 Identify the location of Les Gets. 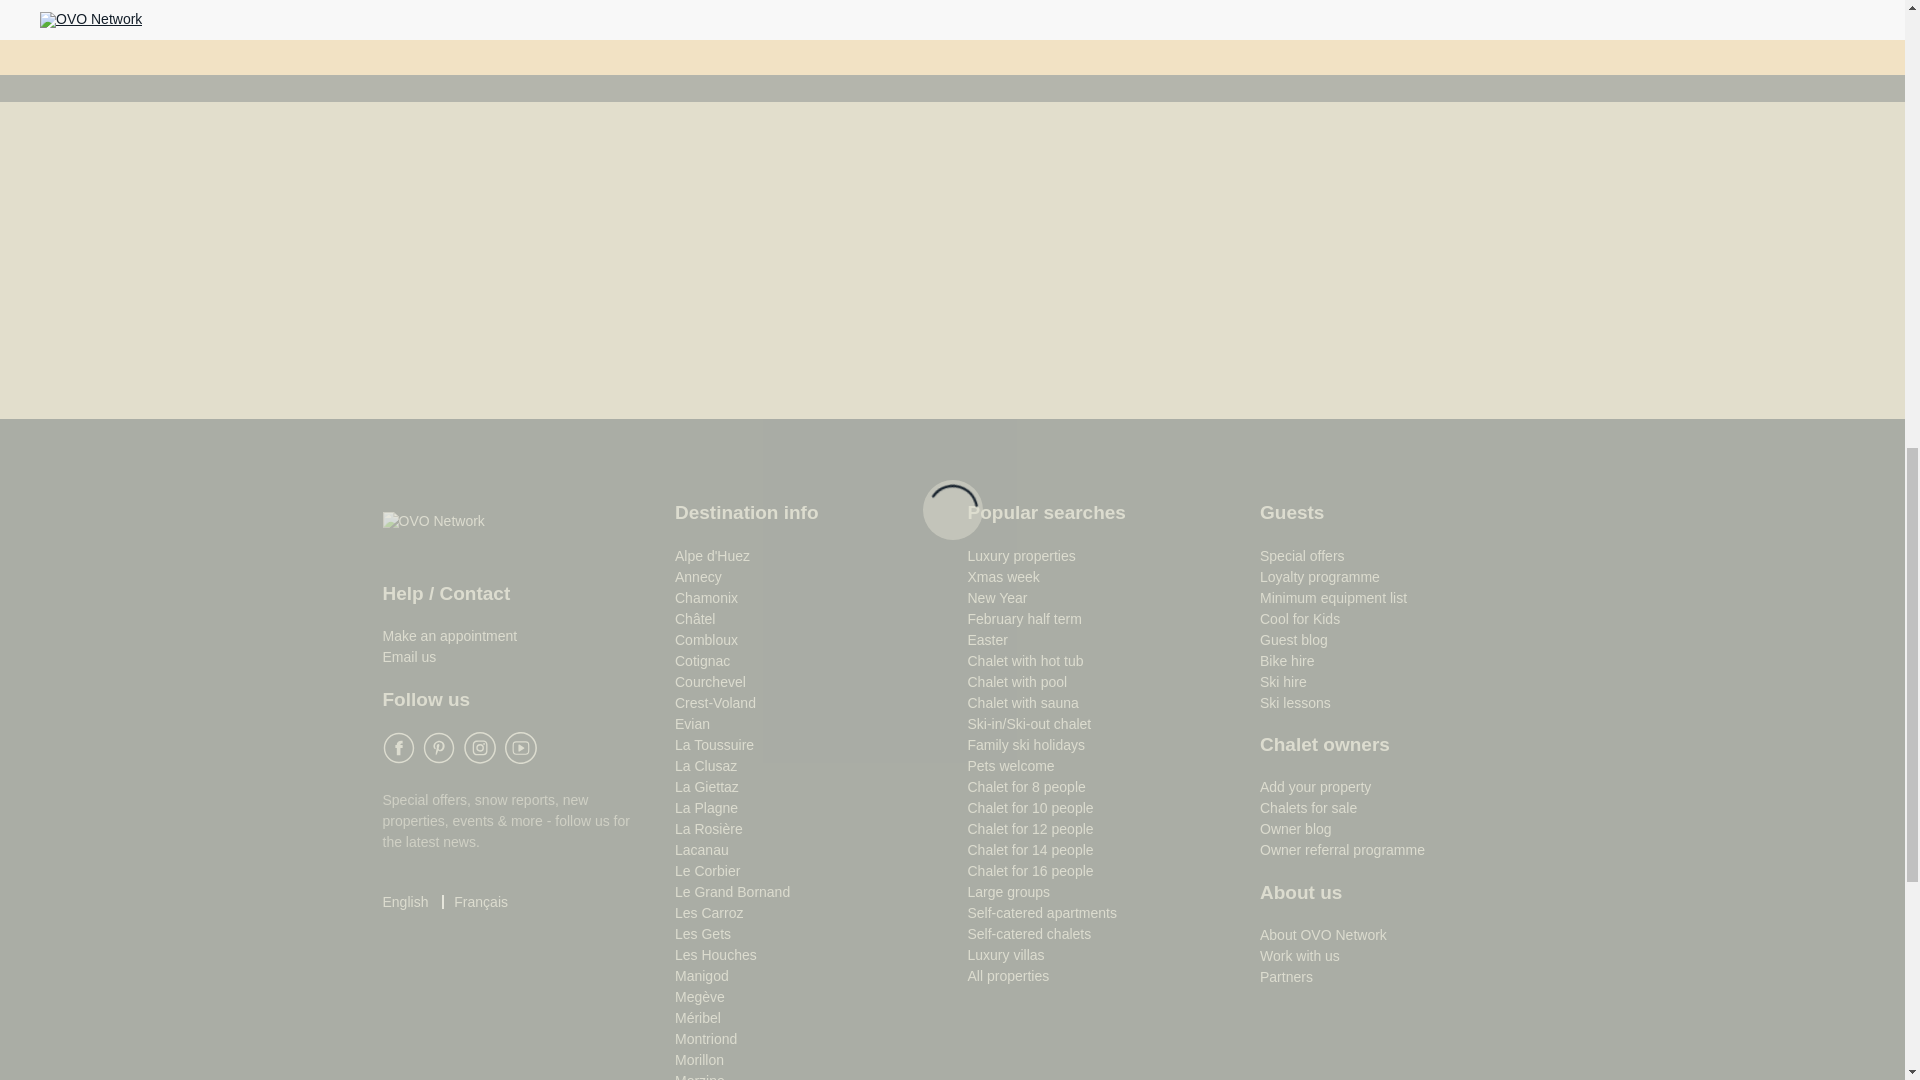
(703, 933).